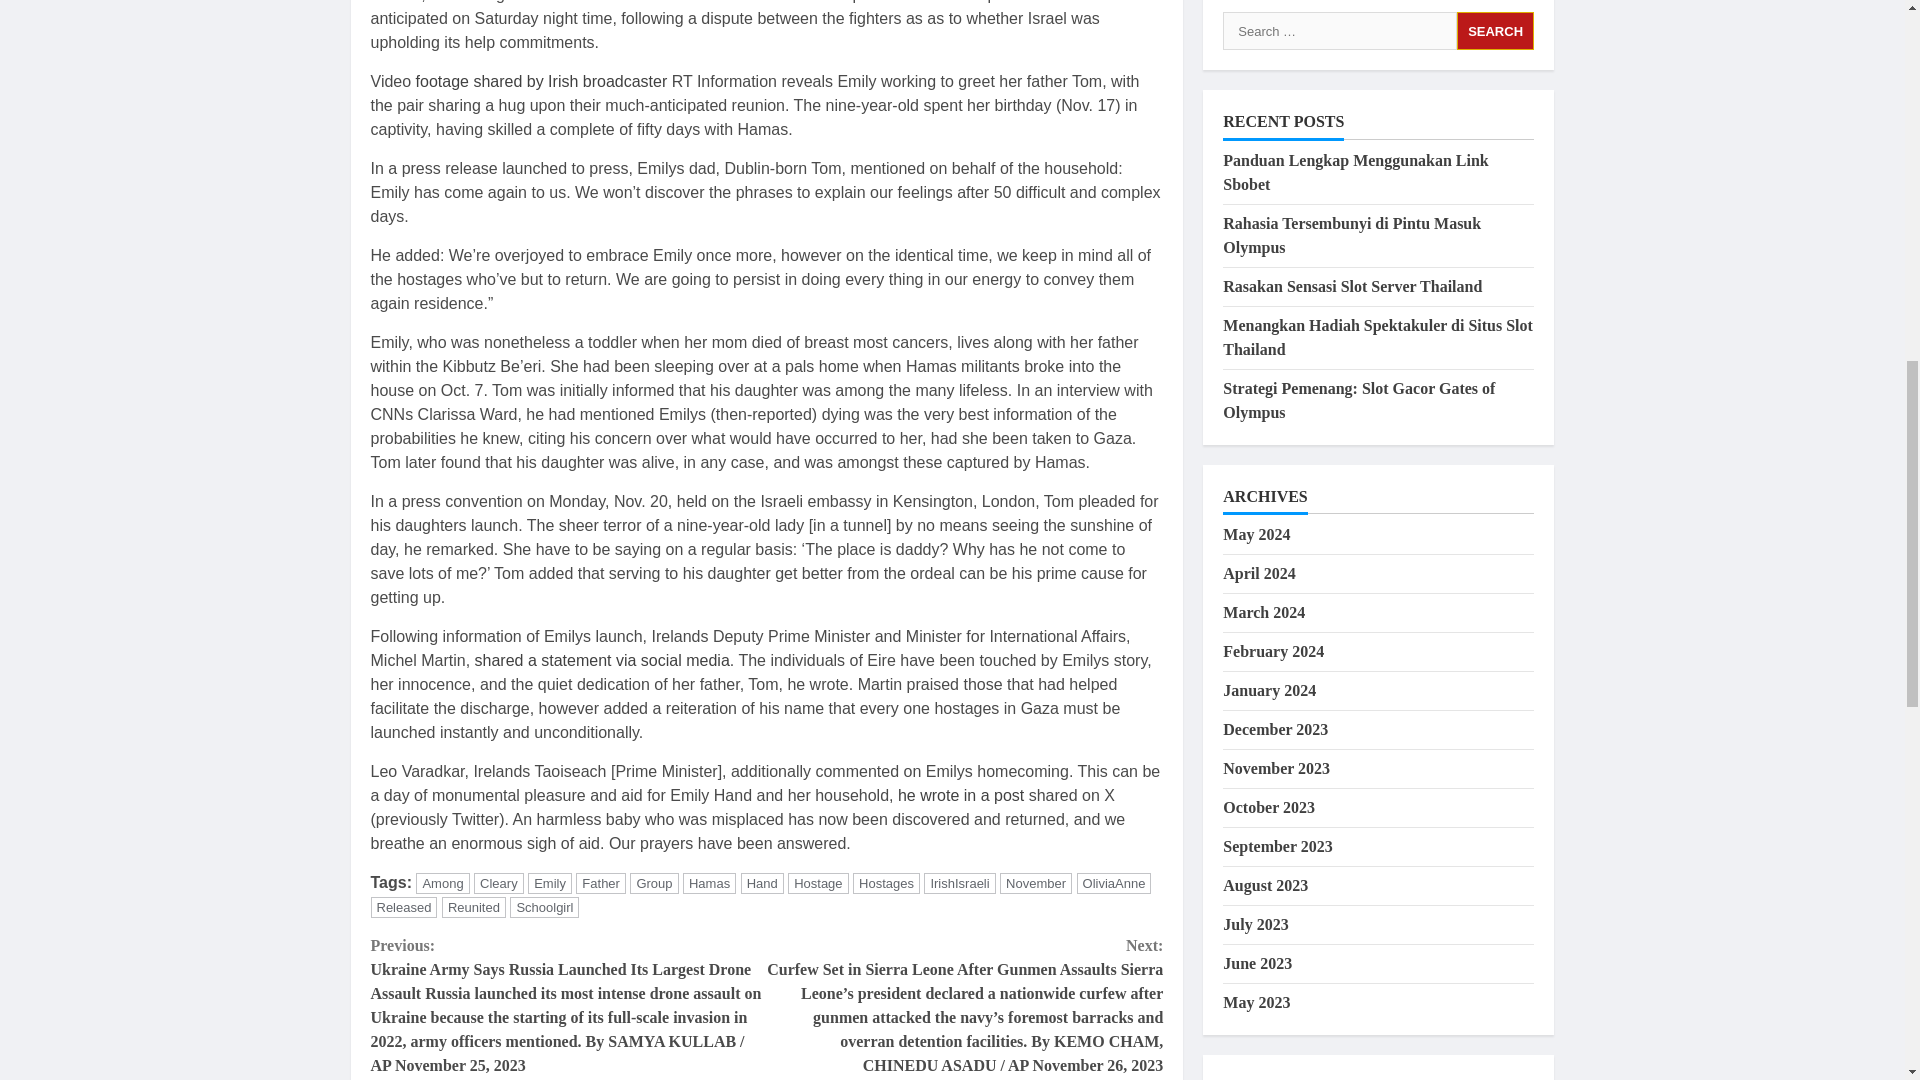  I want to click on Hand, so click(762, 883).